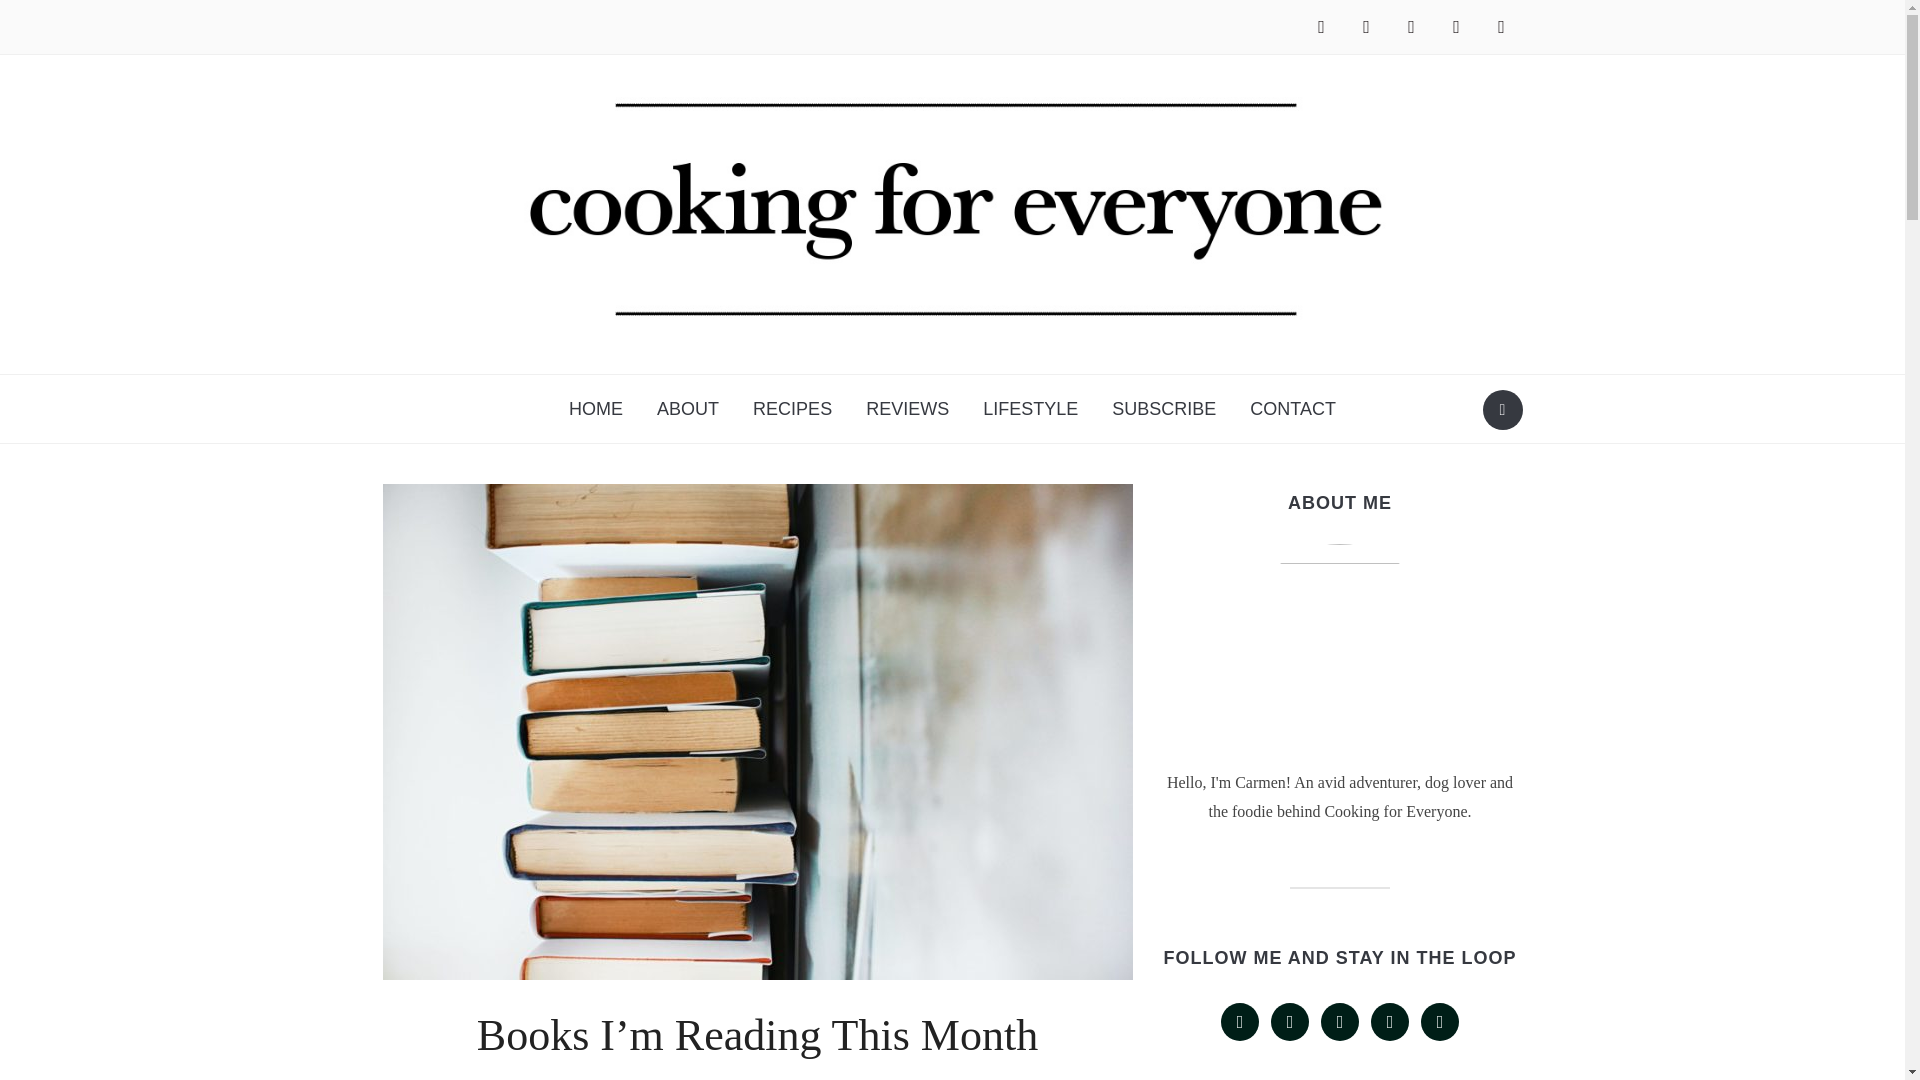 This screenshot has width=1920, height=1080. I want to click on ABOUT, so click(687, 409).